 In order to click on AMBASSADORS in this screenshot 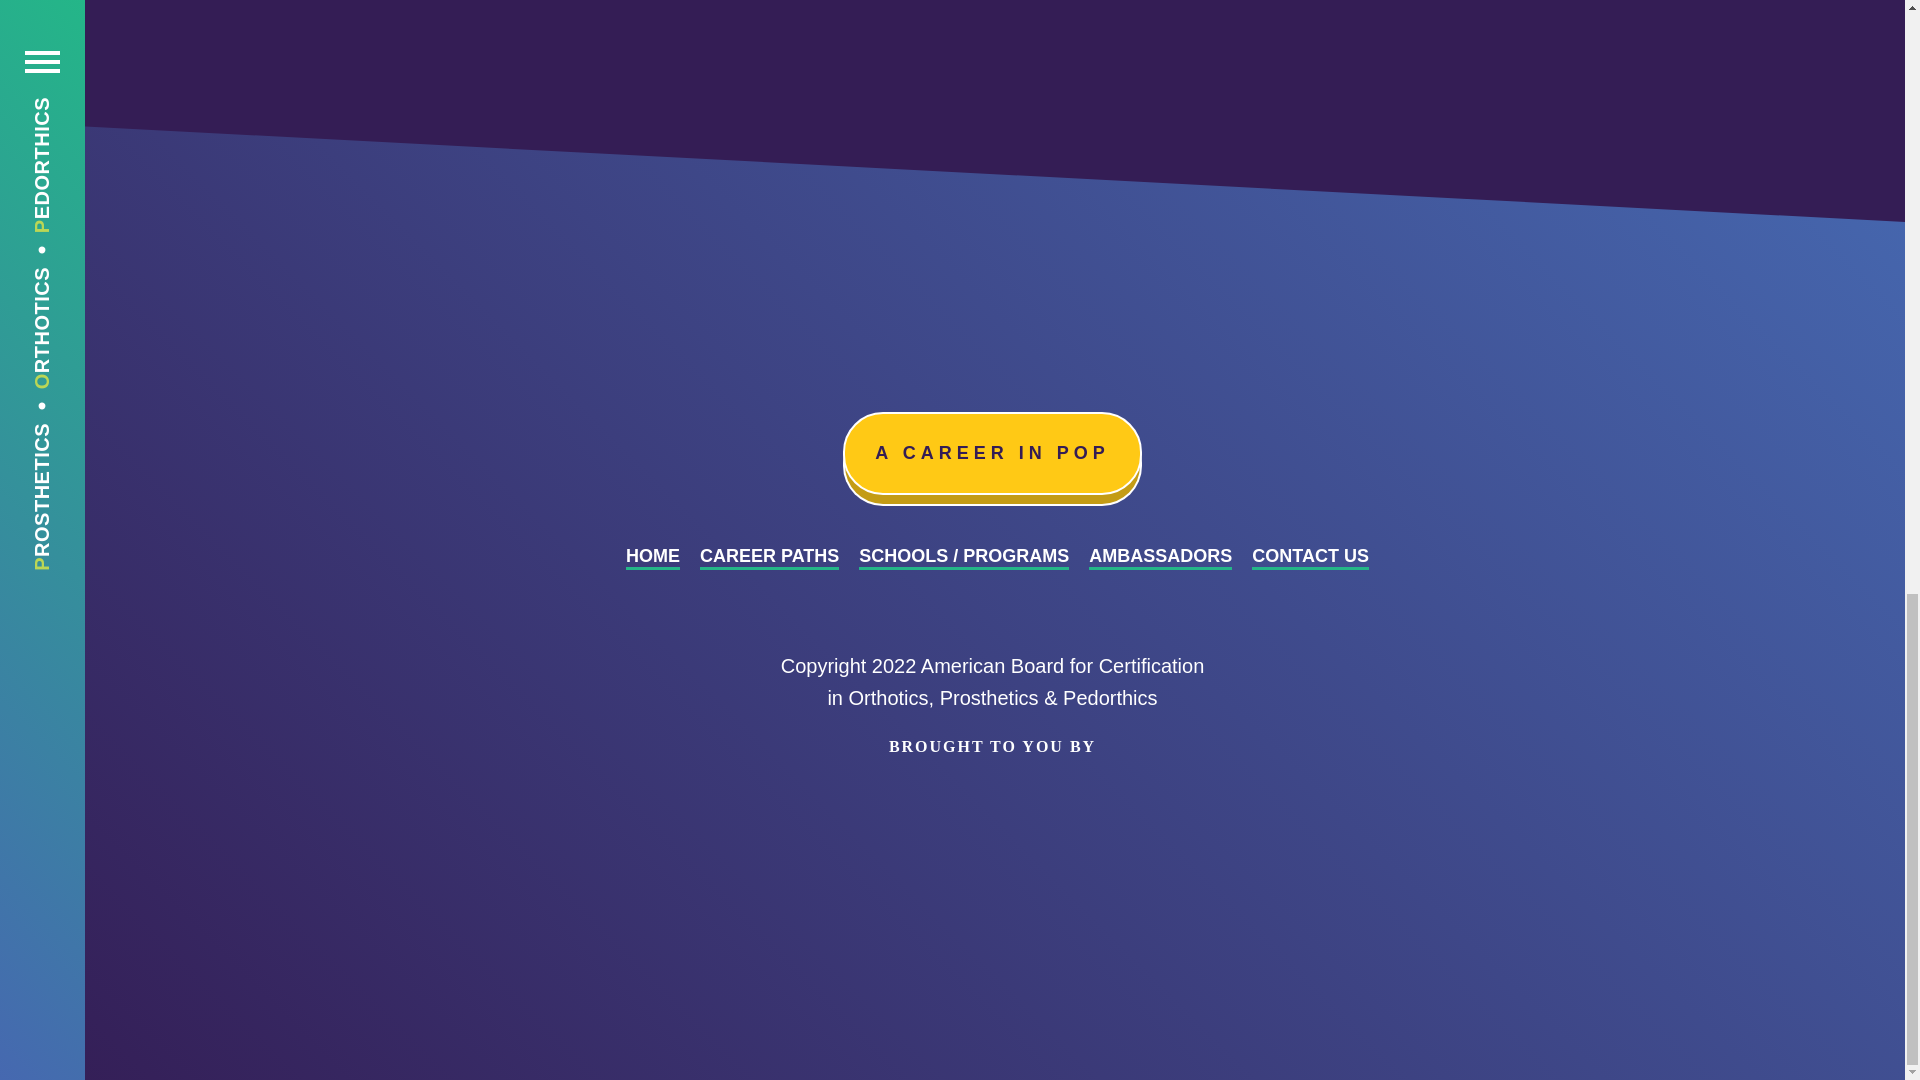, I will do `click(1160, 558)`.